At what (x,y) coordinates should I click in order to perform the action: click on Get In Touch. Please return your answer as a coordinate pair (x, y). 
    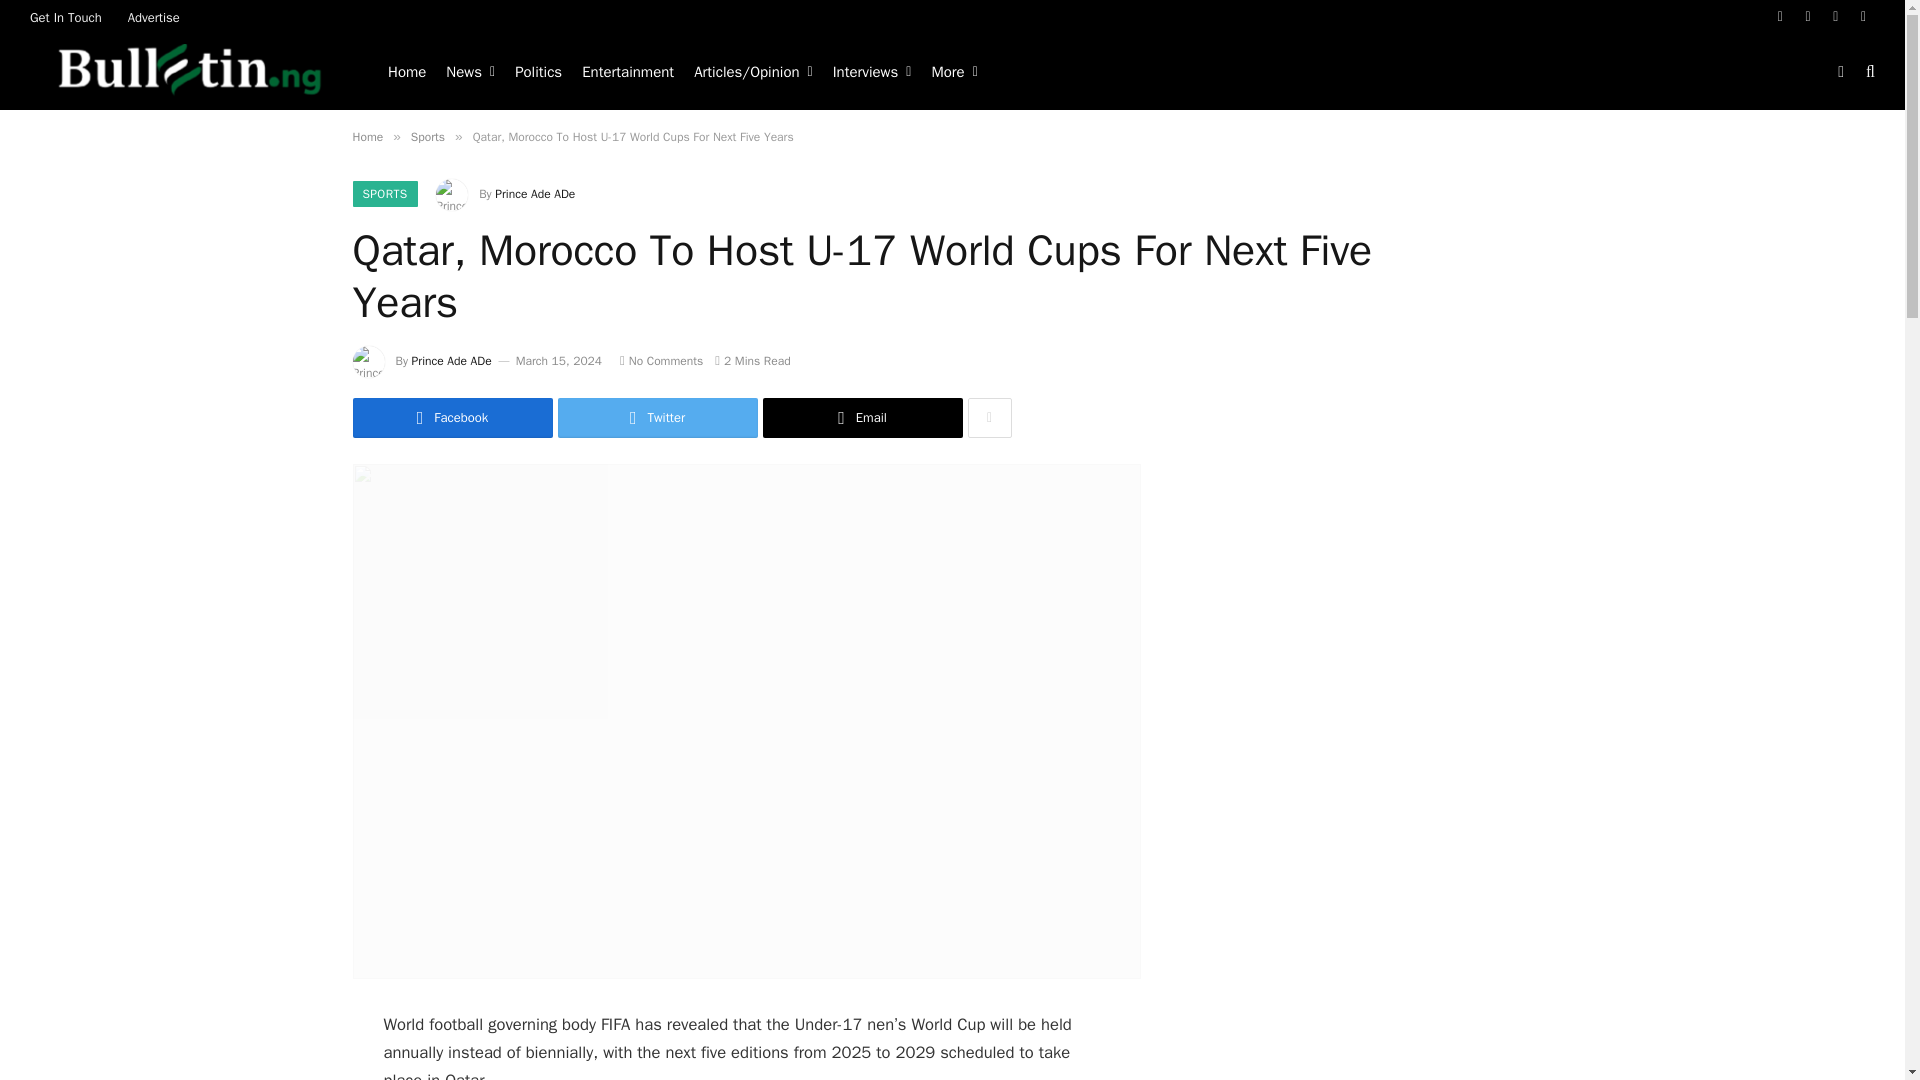
    Looking at the image, I should click on (66, 16).